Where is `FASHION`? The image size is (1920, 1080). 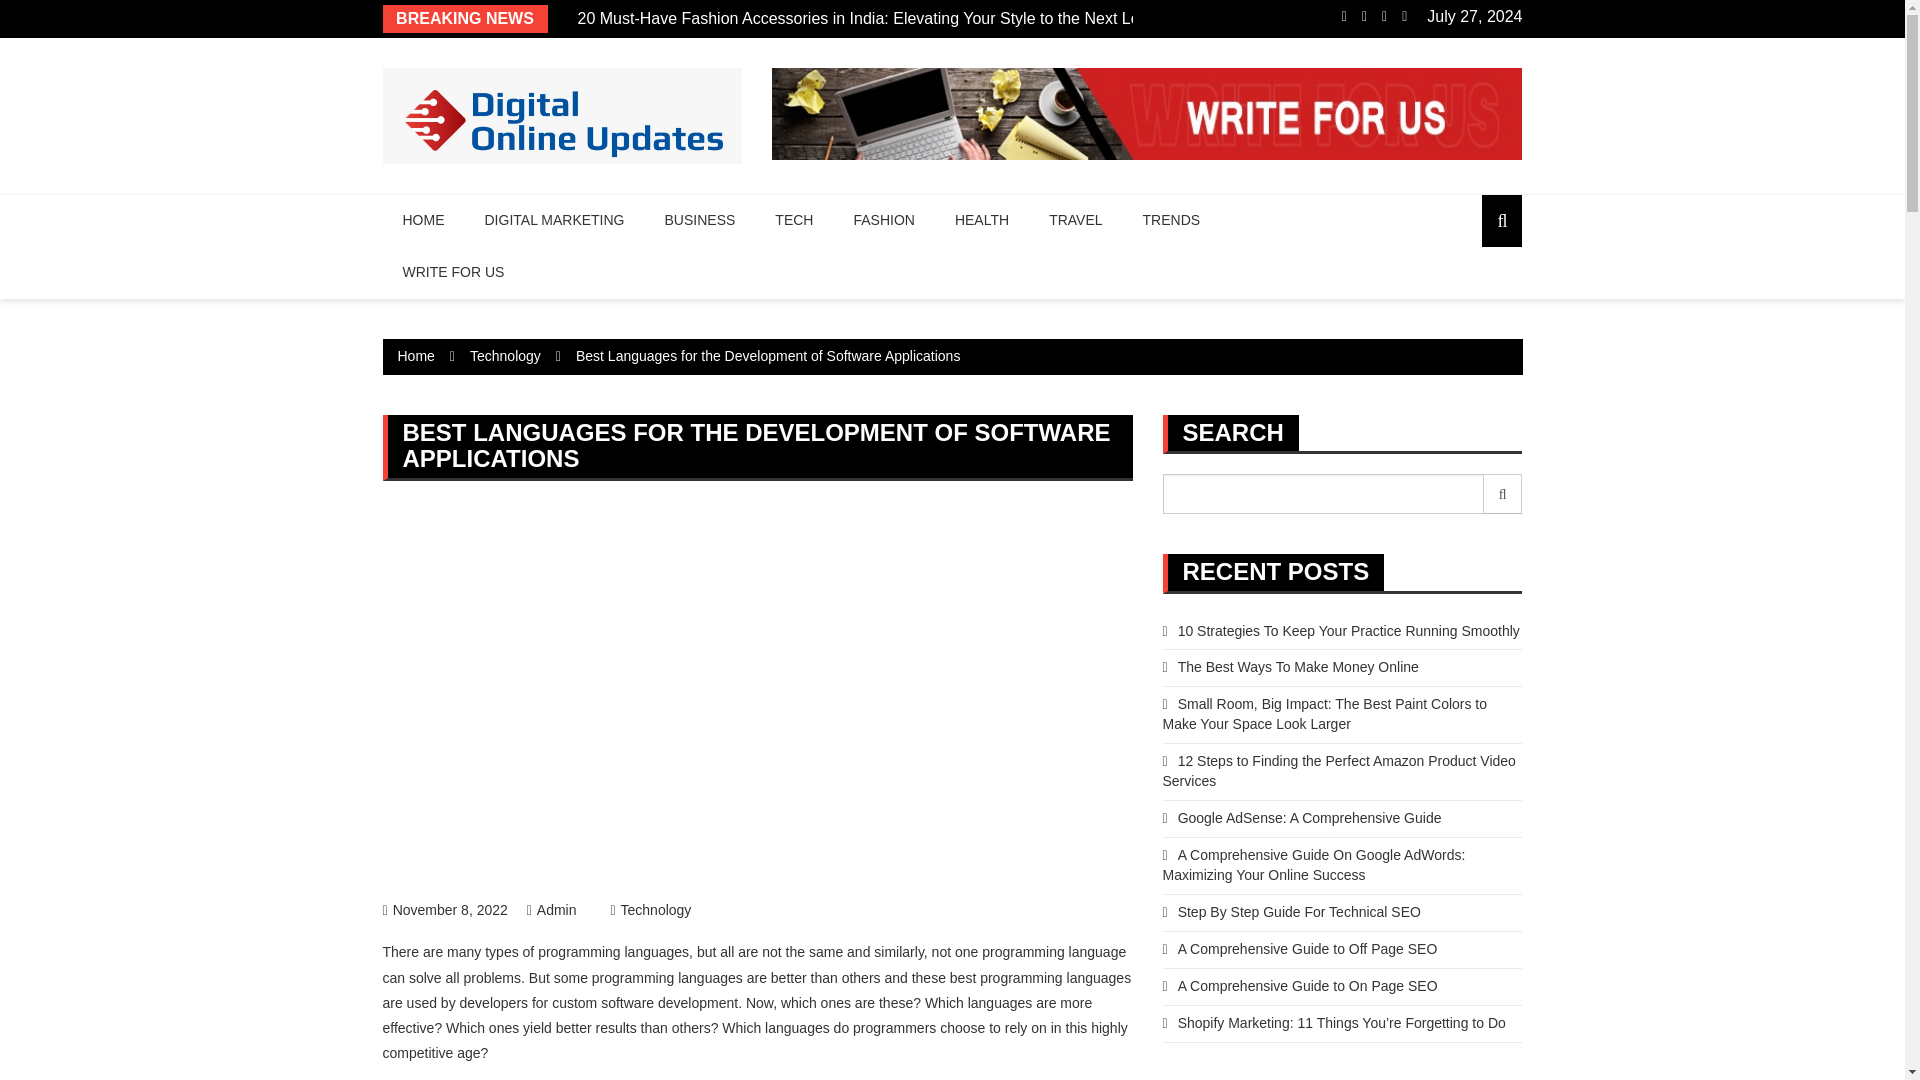
FASHION is located at coordinates (883, 221).